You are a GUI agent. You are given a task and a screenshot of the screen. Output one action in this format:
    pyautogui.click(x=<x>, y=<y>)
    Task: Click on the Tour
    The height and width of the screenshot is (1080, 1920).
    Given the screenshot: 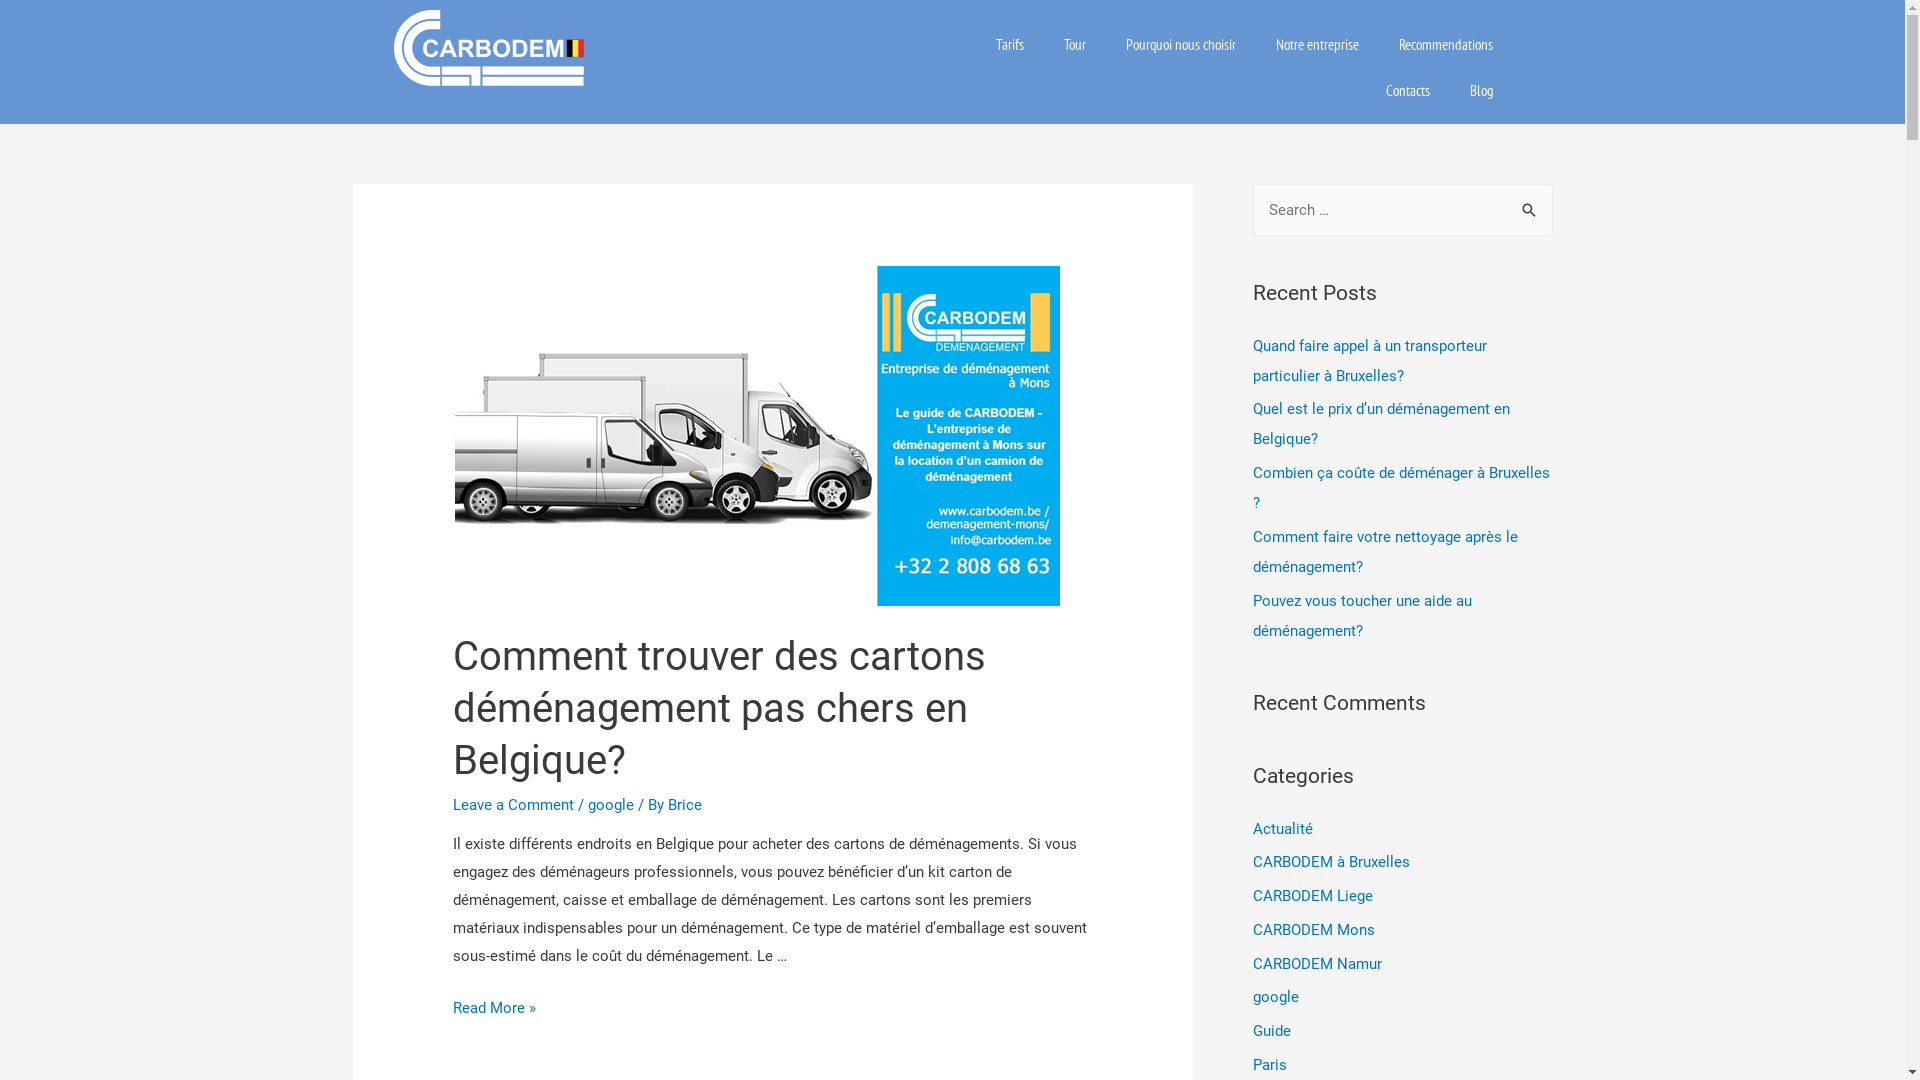 What is the action you would take?
    pyautogui.click(x=1075, y=45)
    